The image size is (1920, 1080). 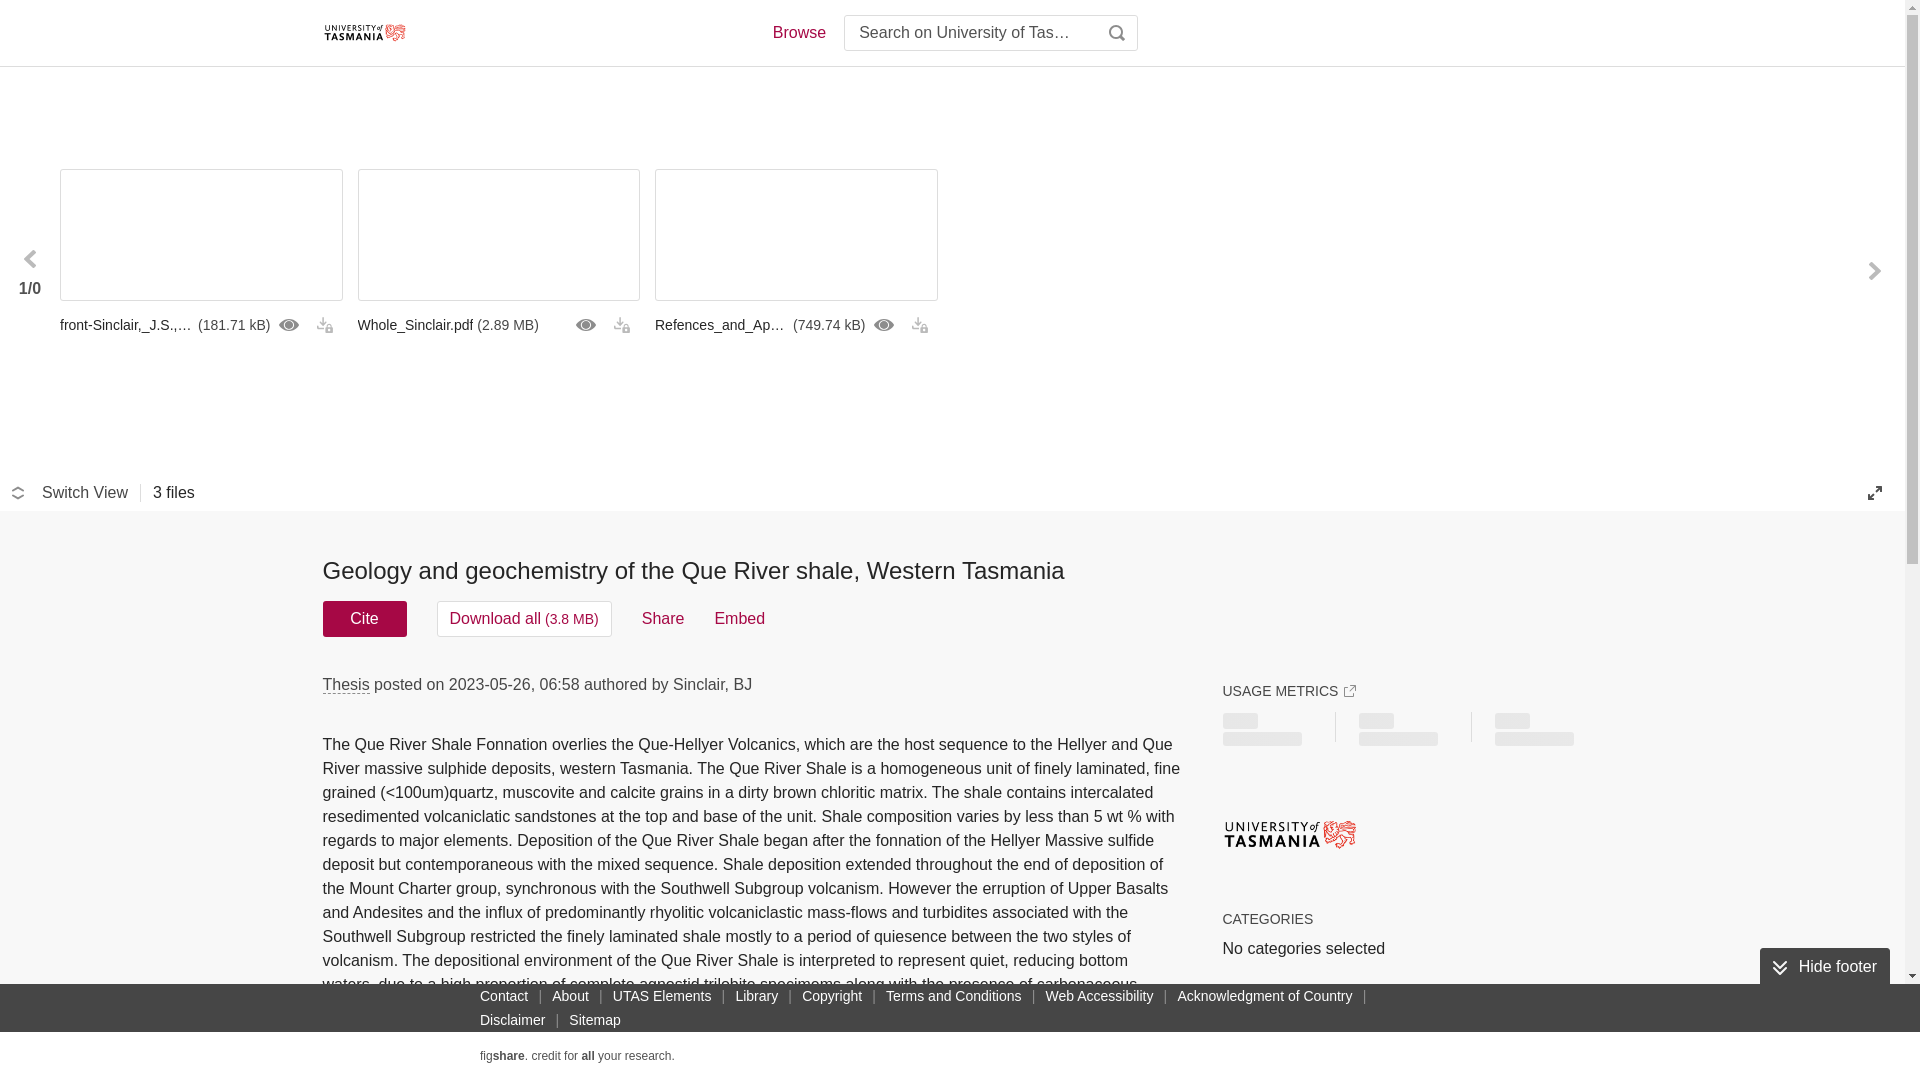 What do you see at coordinates (953, 995) in the screenshot?
I see `Terms and Conditions` at bounding box center [953, 995].